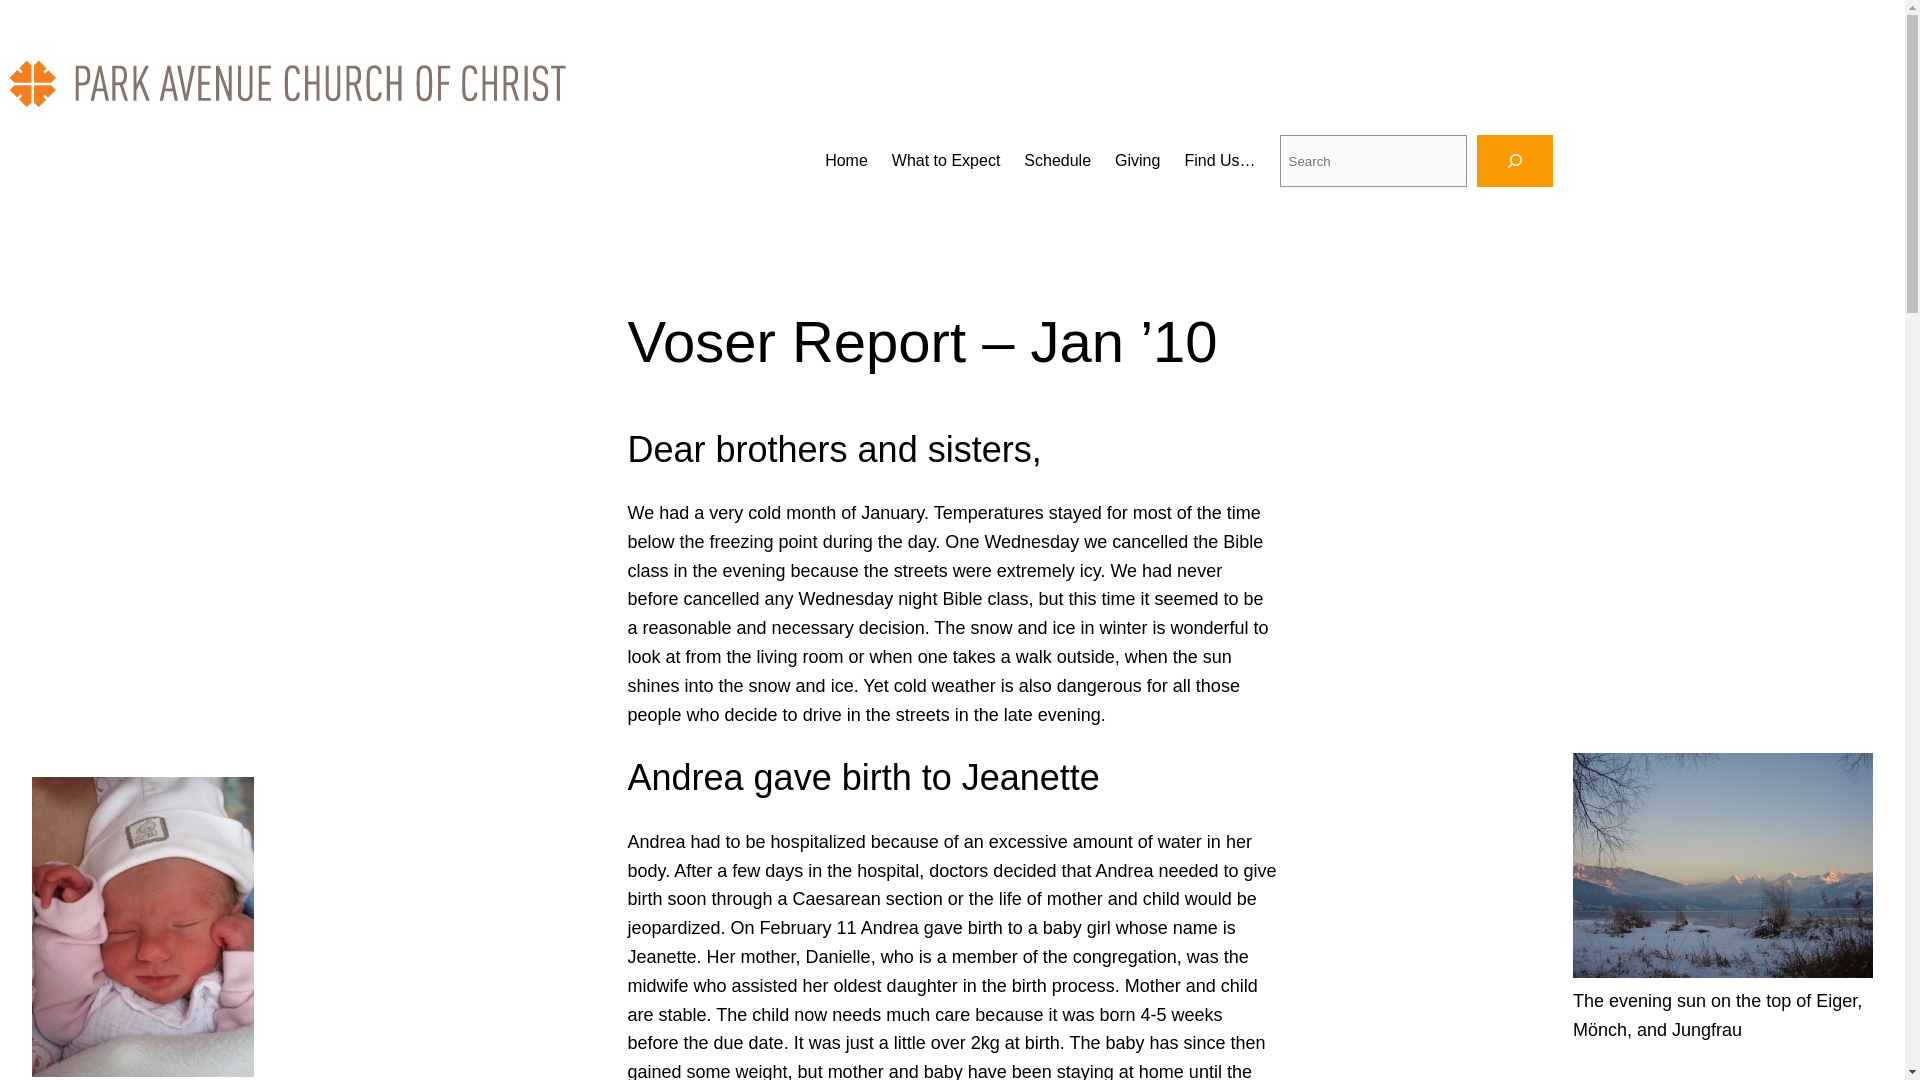 The image size is (1920, 1080). I want to click on Schedule, so click(1056, 160).